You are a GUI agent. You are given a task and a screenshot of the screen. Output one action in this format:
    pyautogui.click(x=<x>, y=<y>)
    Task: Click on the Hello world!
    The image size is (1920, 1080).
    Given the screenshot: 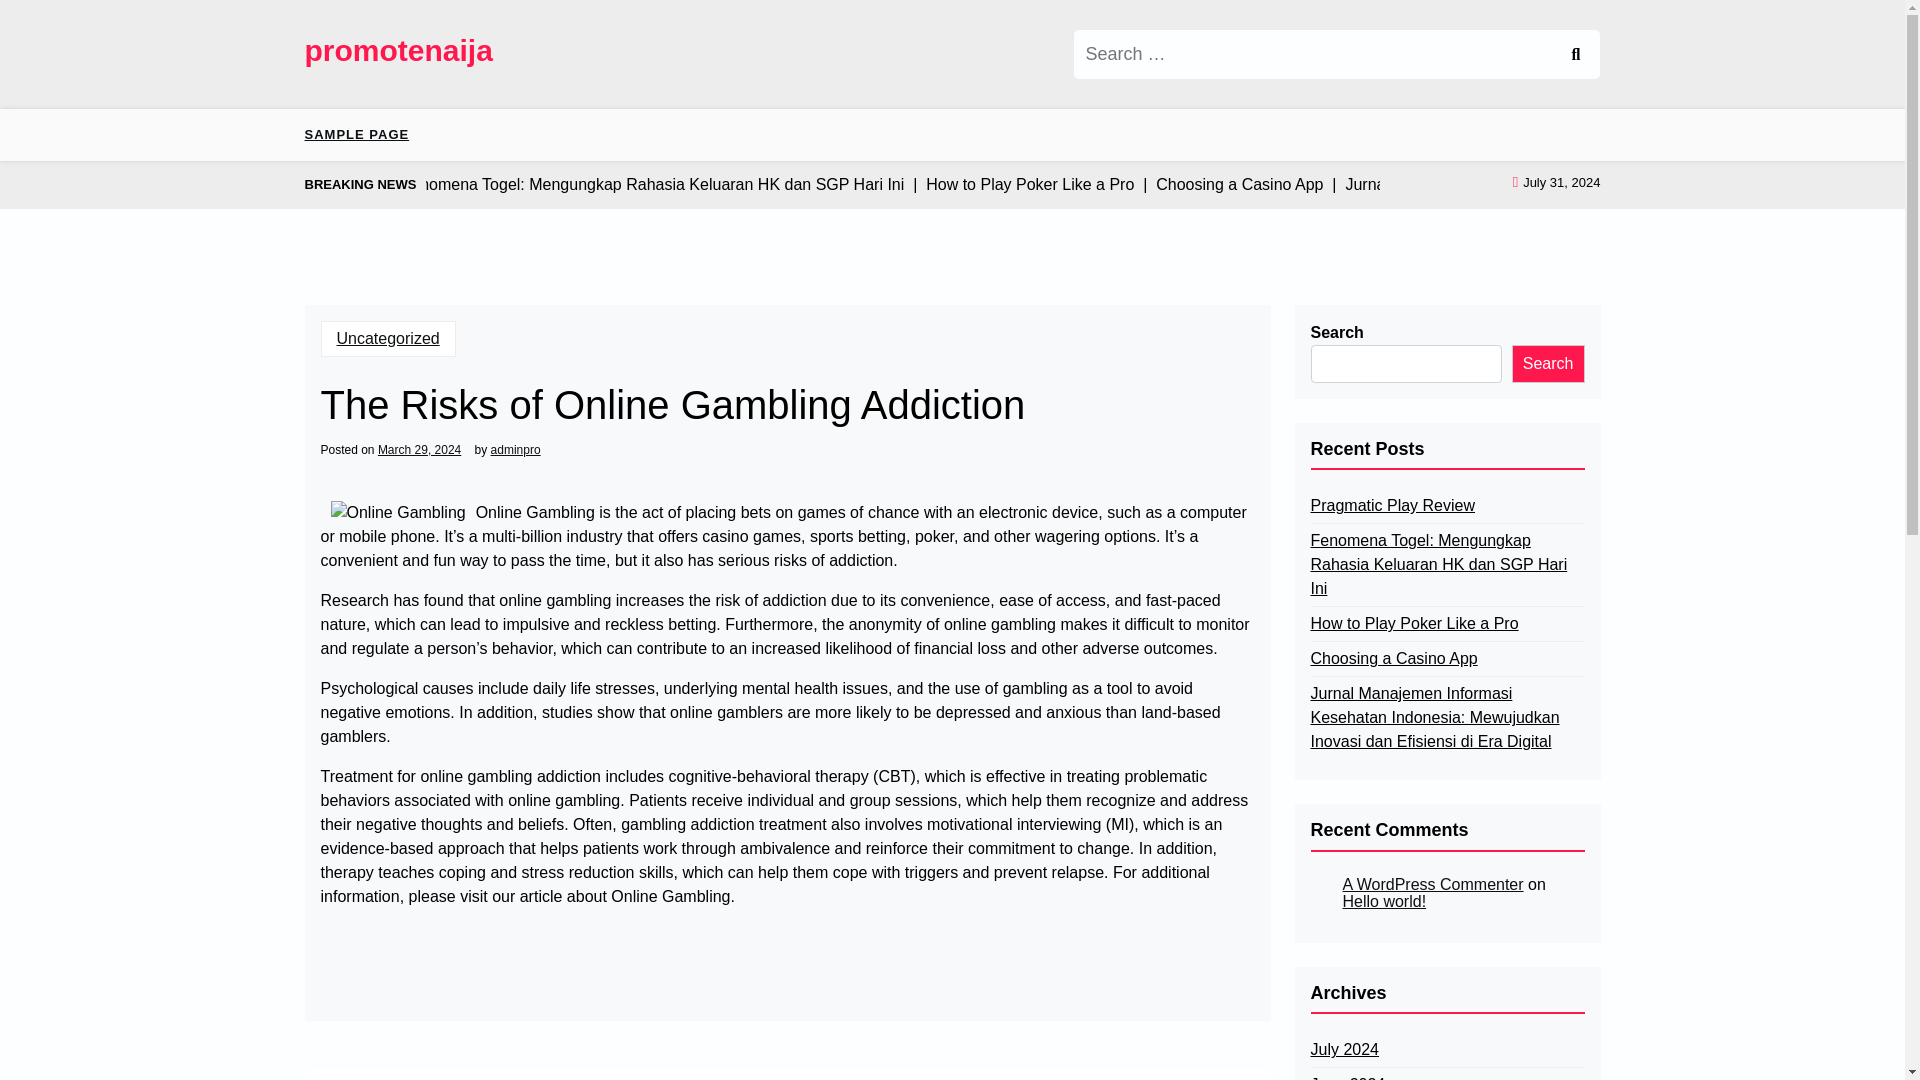 What is the action you would take?
    pyautogui.click(x=1384, y=902)
    